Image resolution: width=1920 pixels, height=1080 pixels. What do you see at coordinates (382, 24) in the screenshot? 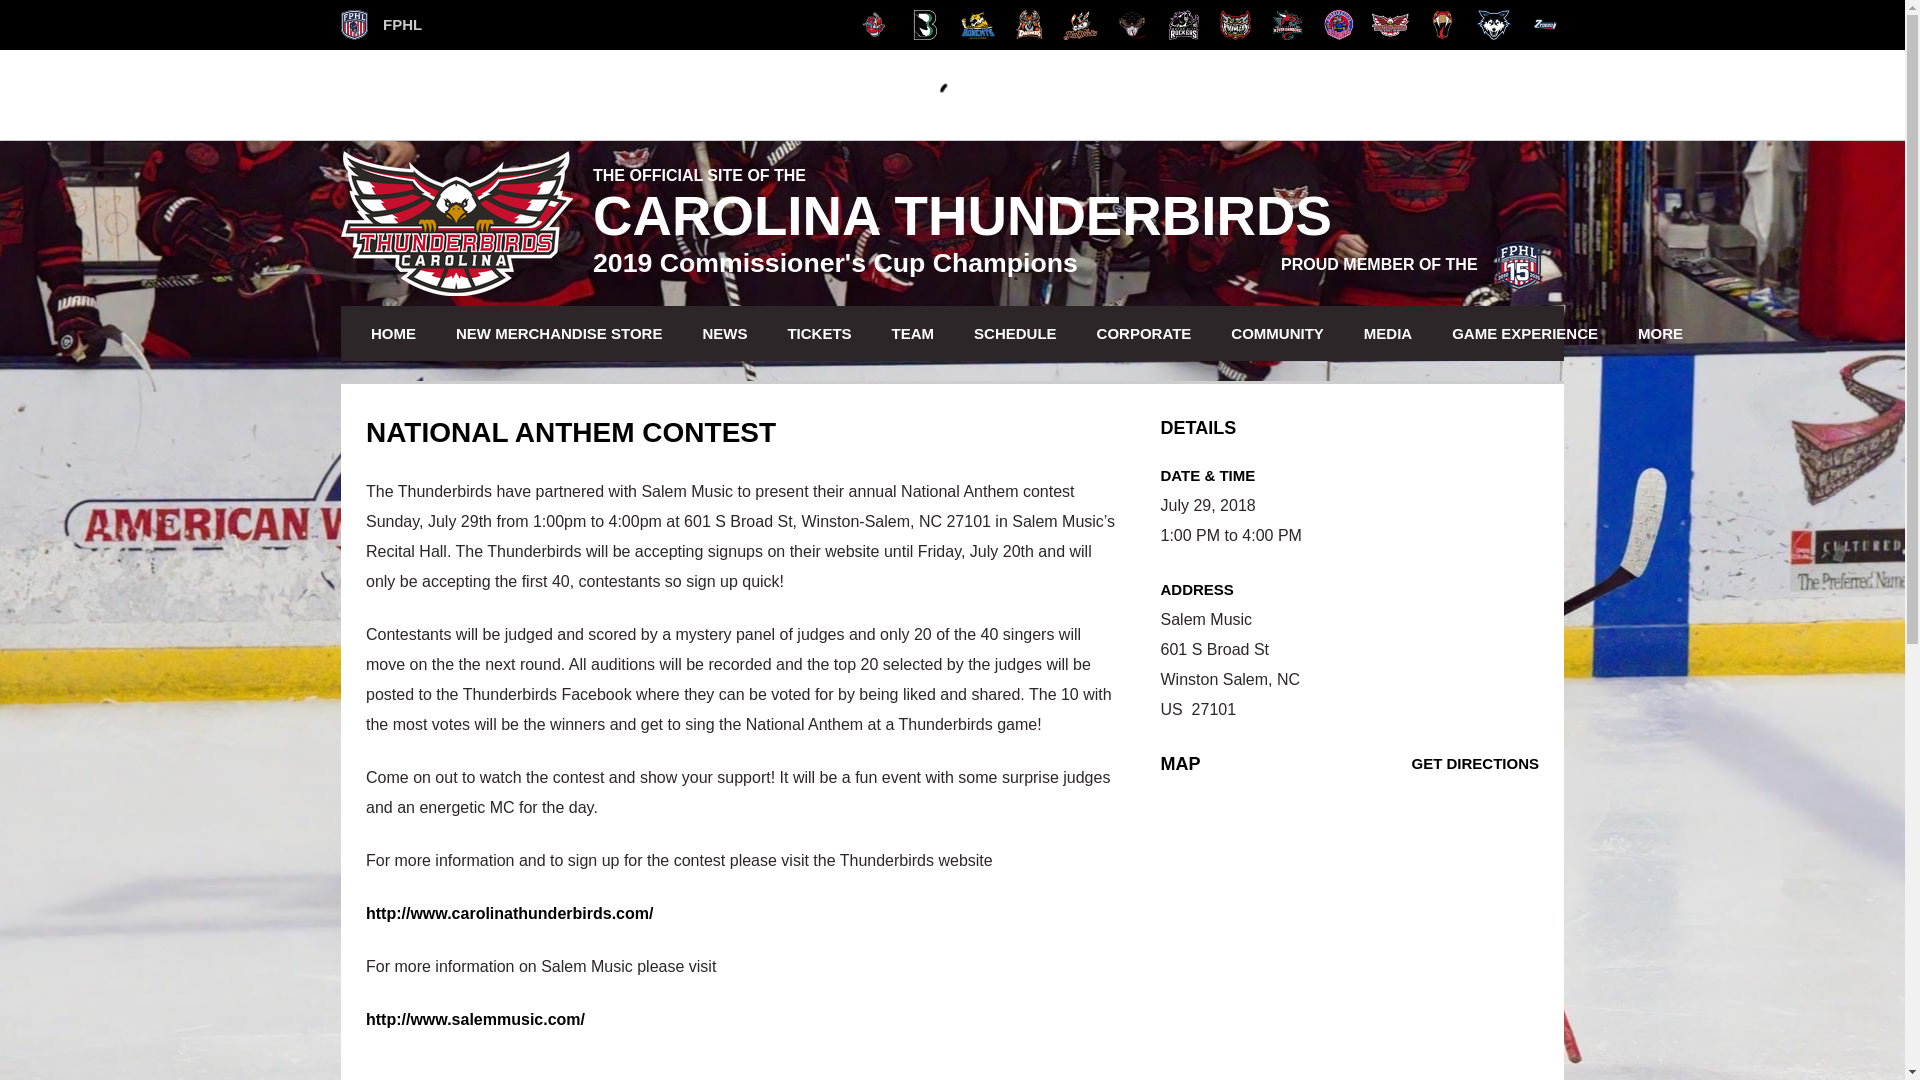
I see `FPHL` at bounding box center [382, 24].